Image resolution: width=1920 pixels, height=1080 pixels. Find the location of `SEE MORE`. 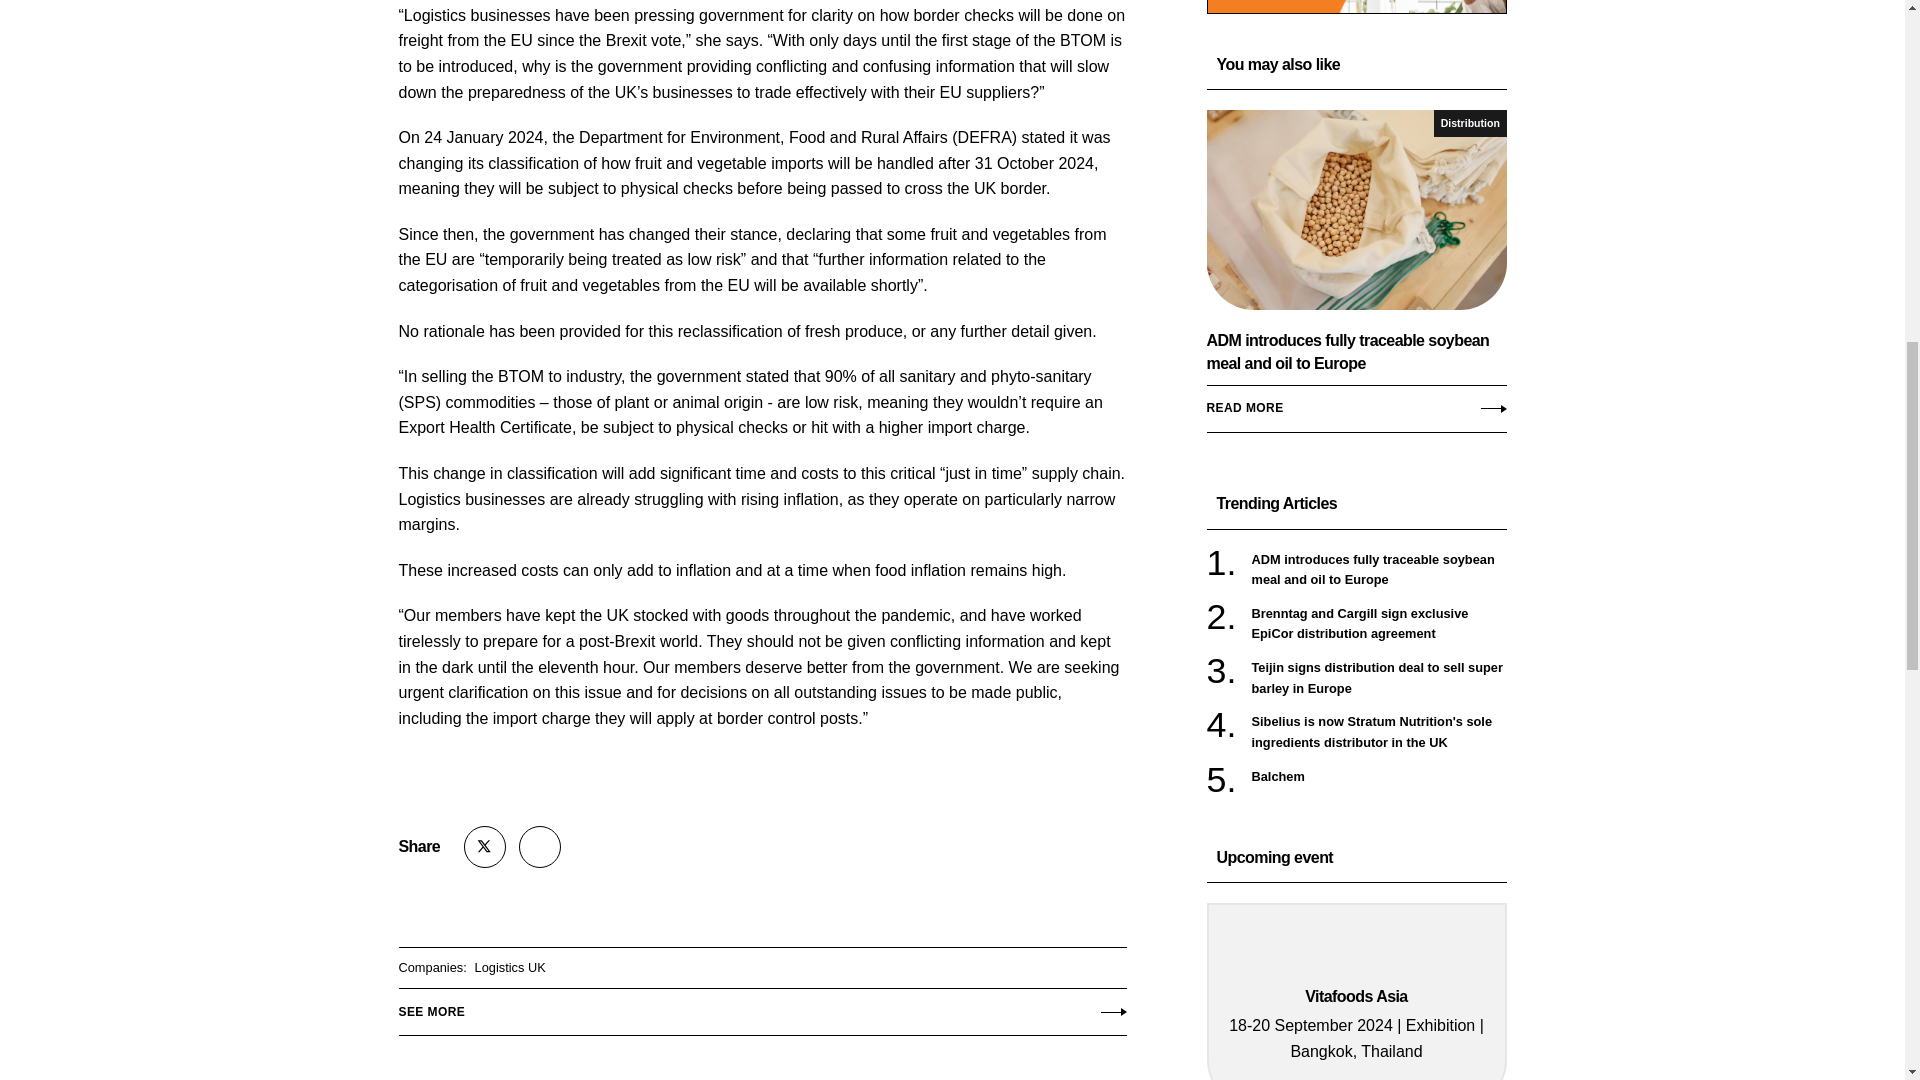

SEE MORE is located at coordinates (761, 1006).